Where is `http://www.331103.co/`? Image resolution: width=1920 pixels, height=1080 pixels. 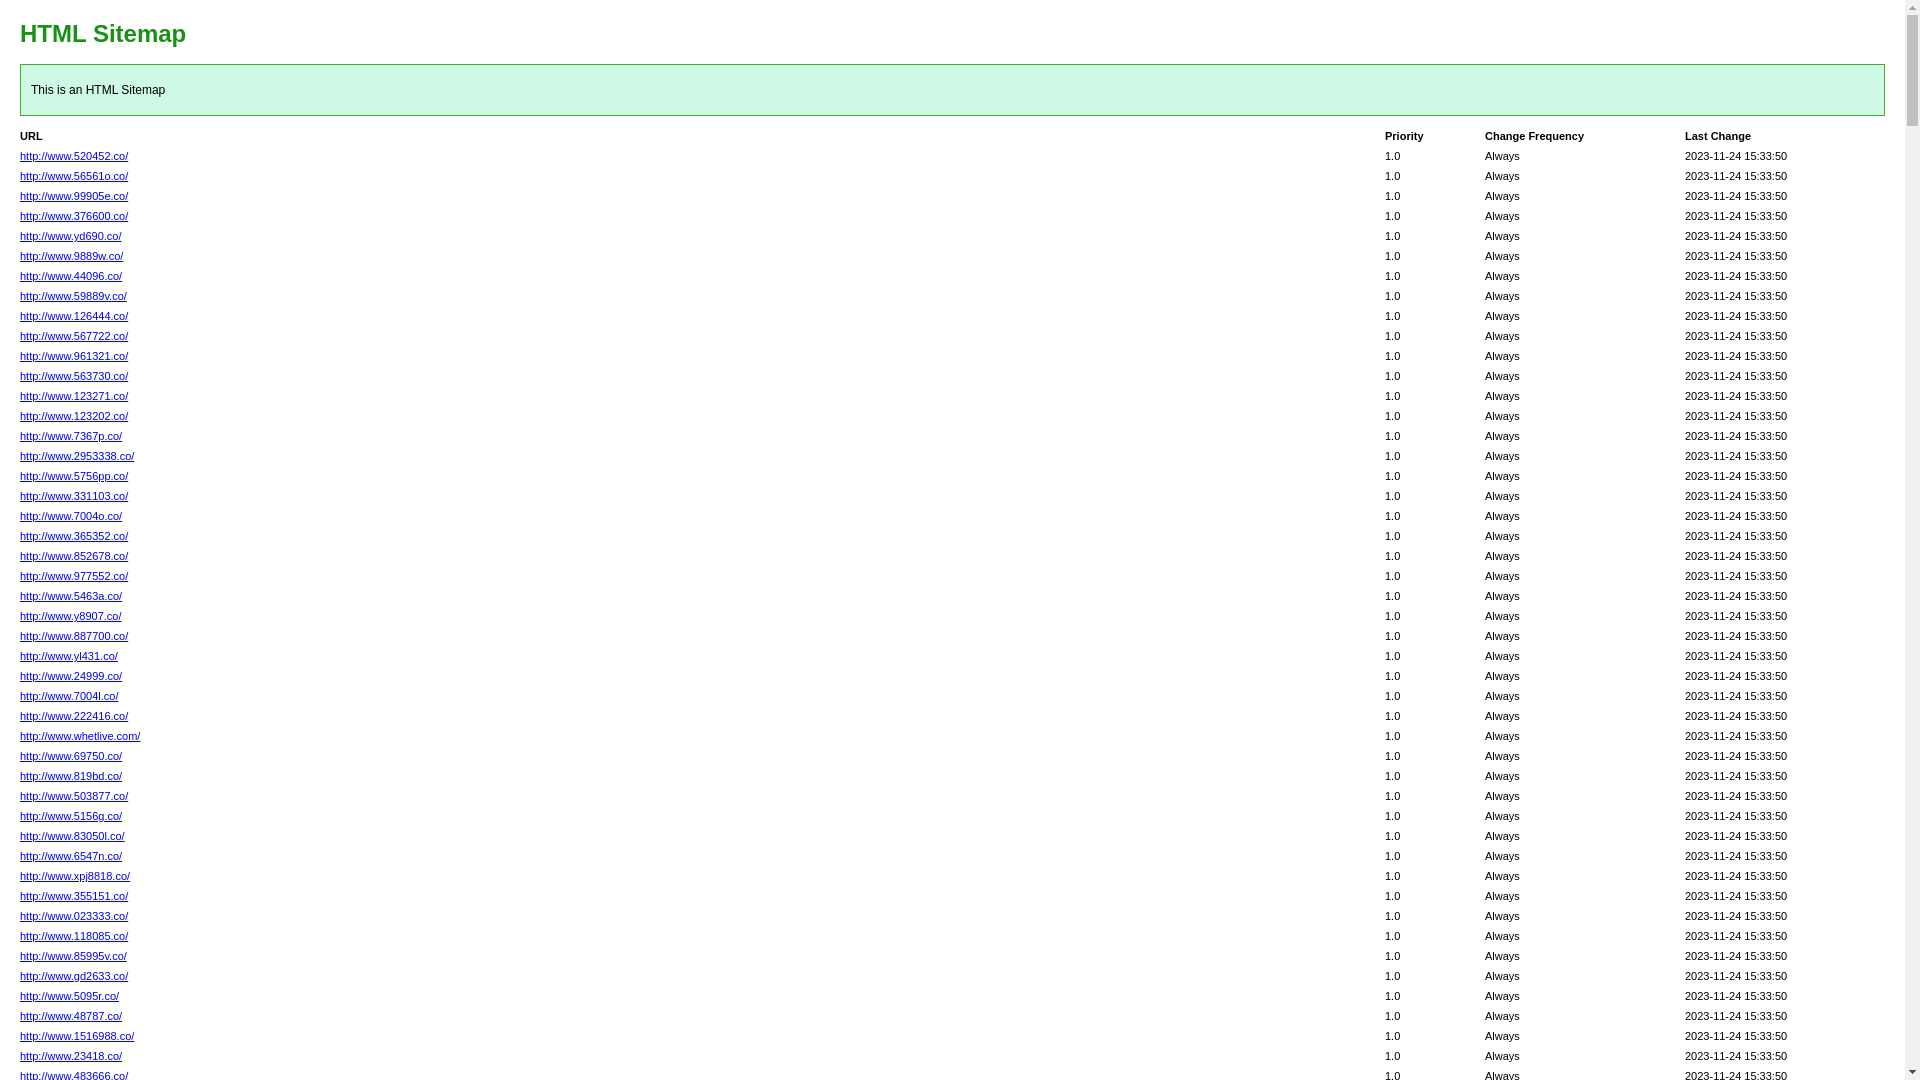
http://www.331103.co/ is located at coordinates (74, 496).